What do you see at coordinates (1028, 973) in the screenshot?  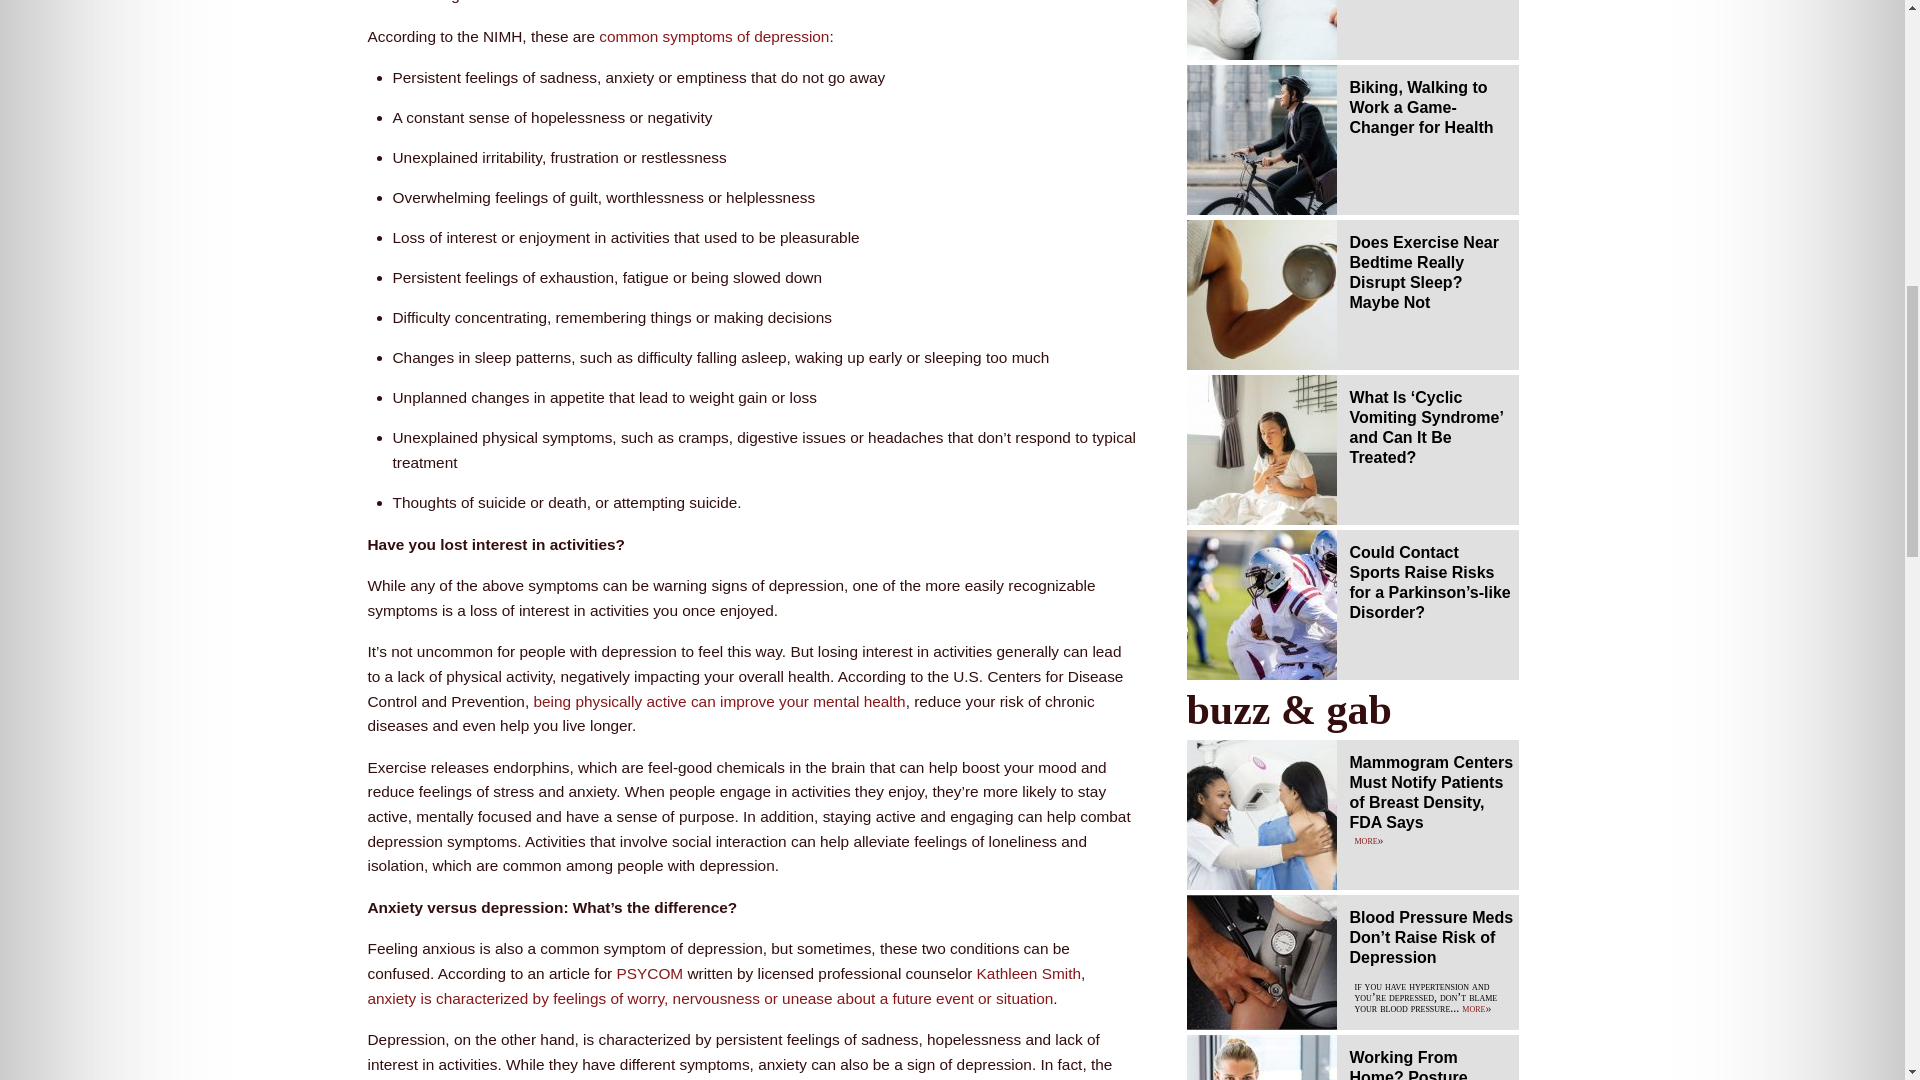 I see `Kathleen Smith` at bounding box center [1028, 973].